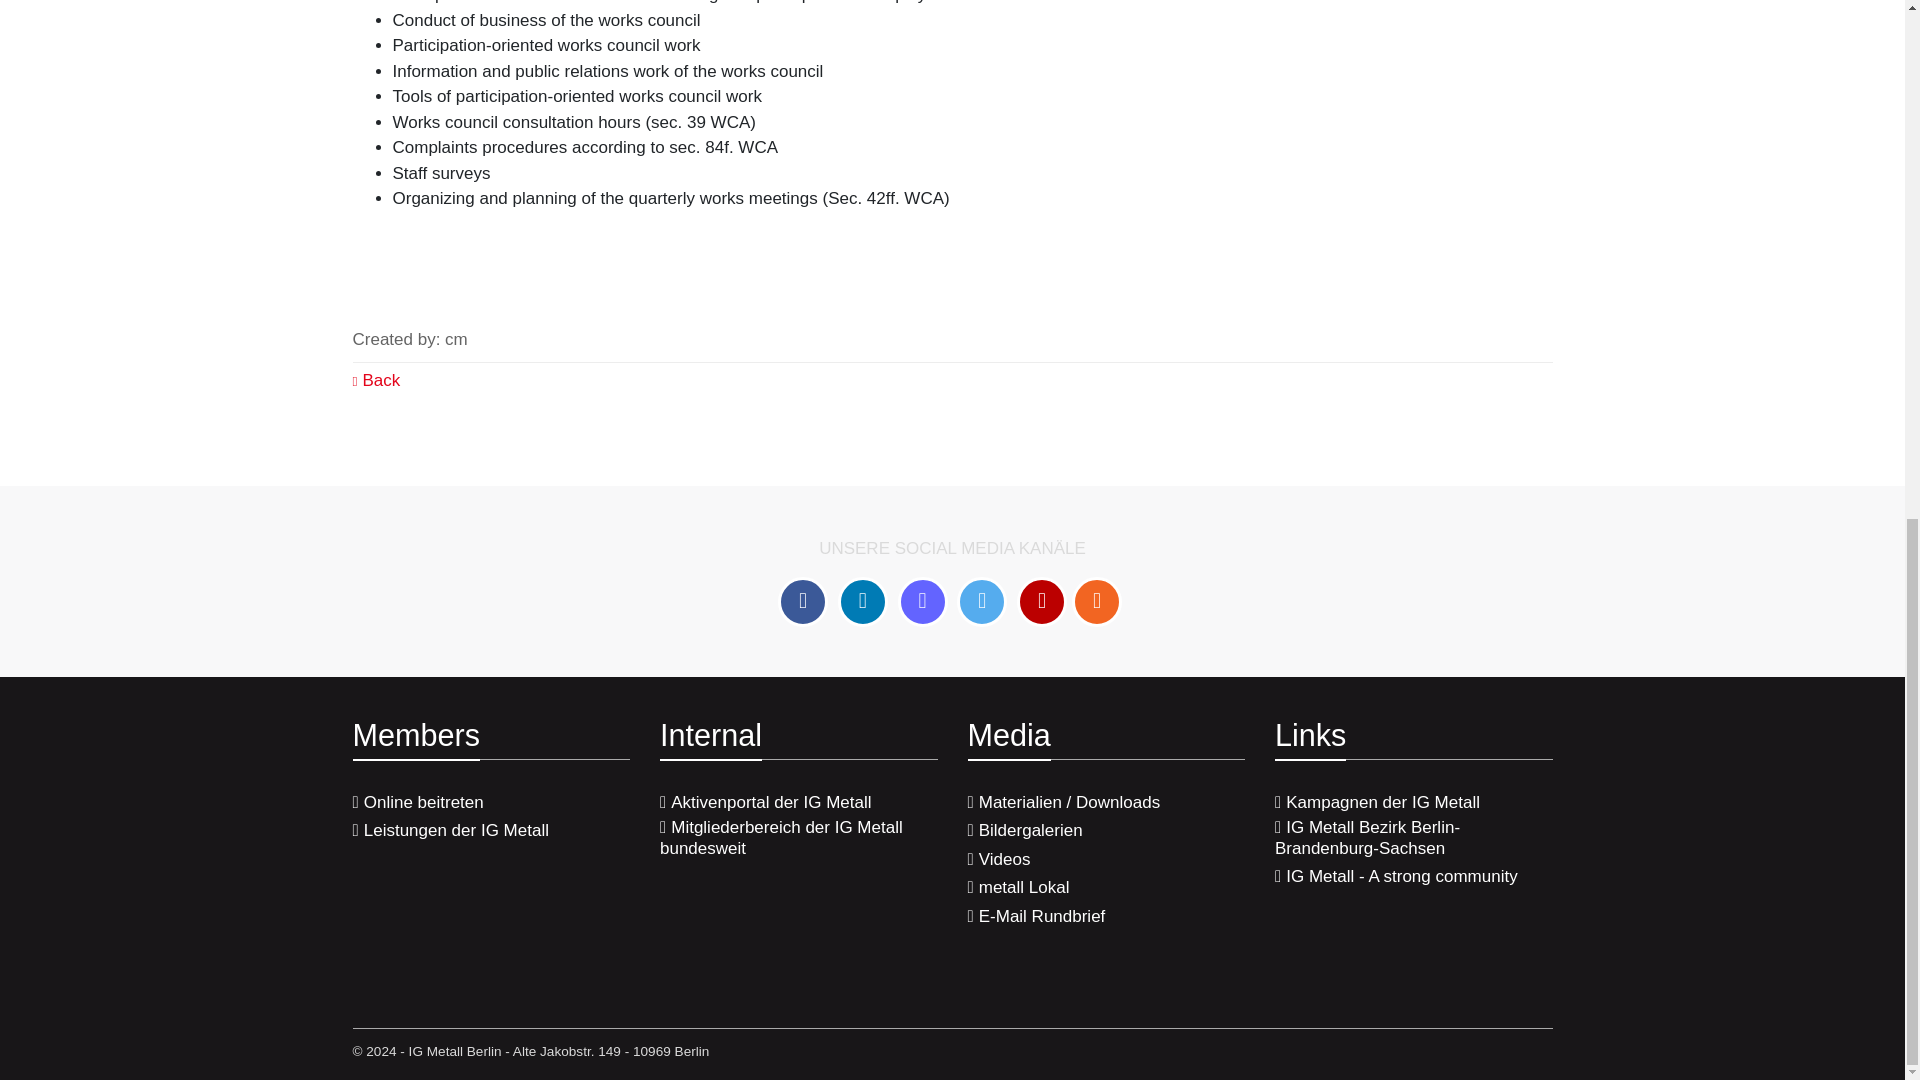  What do you see at coordinates (375, 380) in the screenshot?
I see `Back` at bounding box center [375, 380].